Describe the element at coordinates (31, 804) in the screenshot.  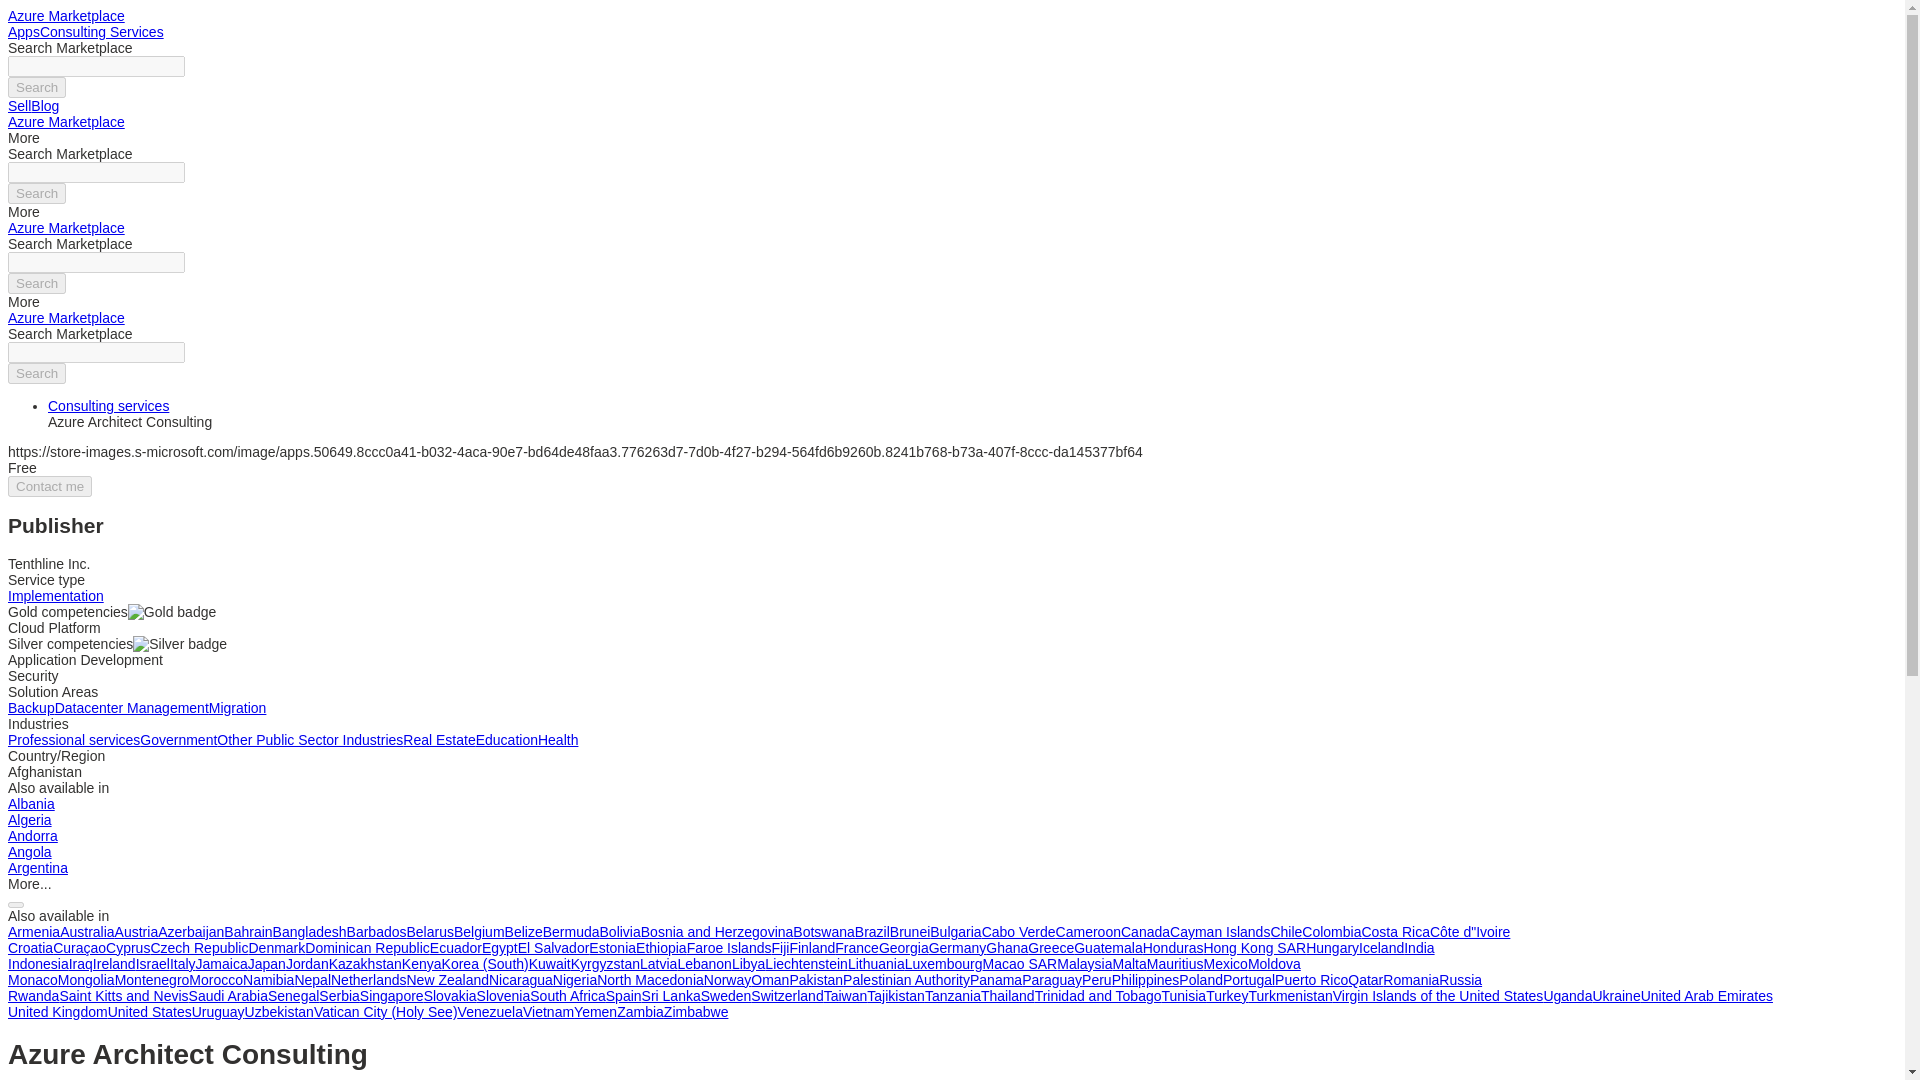
I see `Albania` at that location.